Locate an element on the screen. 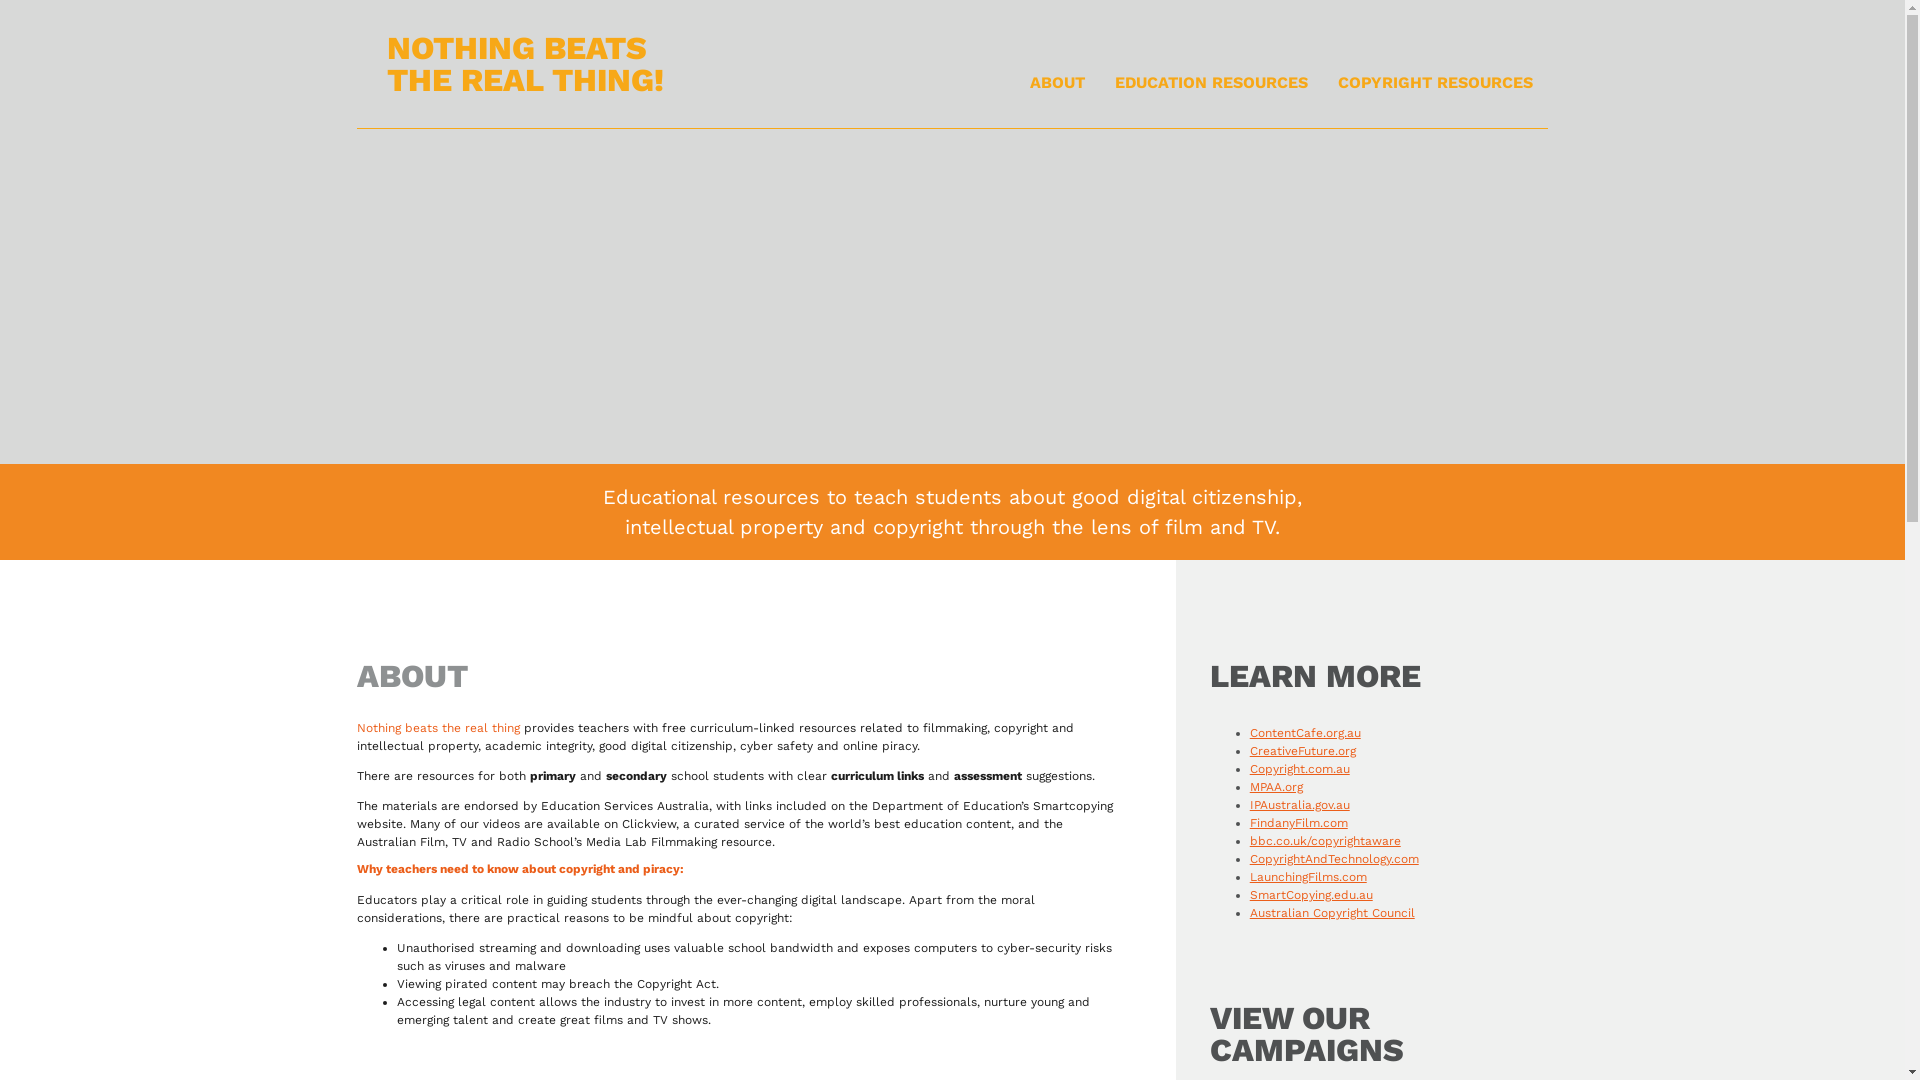 The height and width of the screenshot is (1080, 1920). Copyright.com.au is located at coordinates (1300, 769).